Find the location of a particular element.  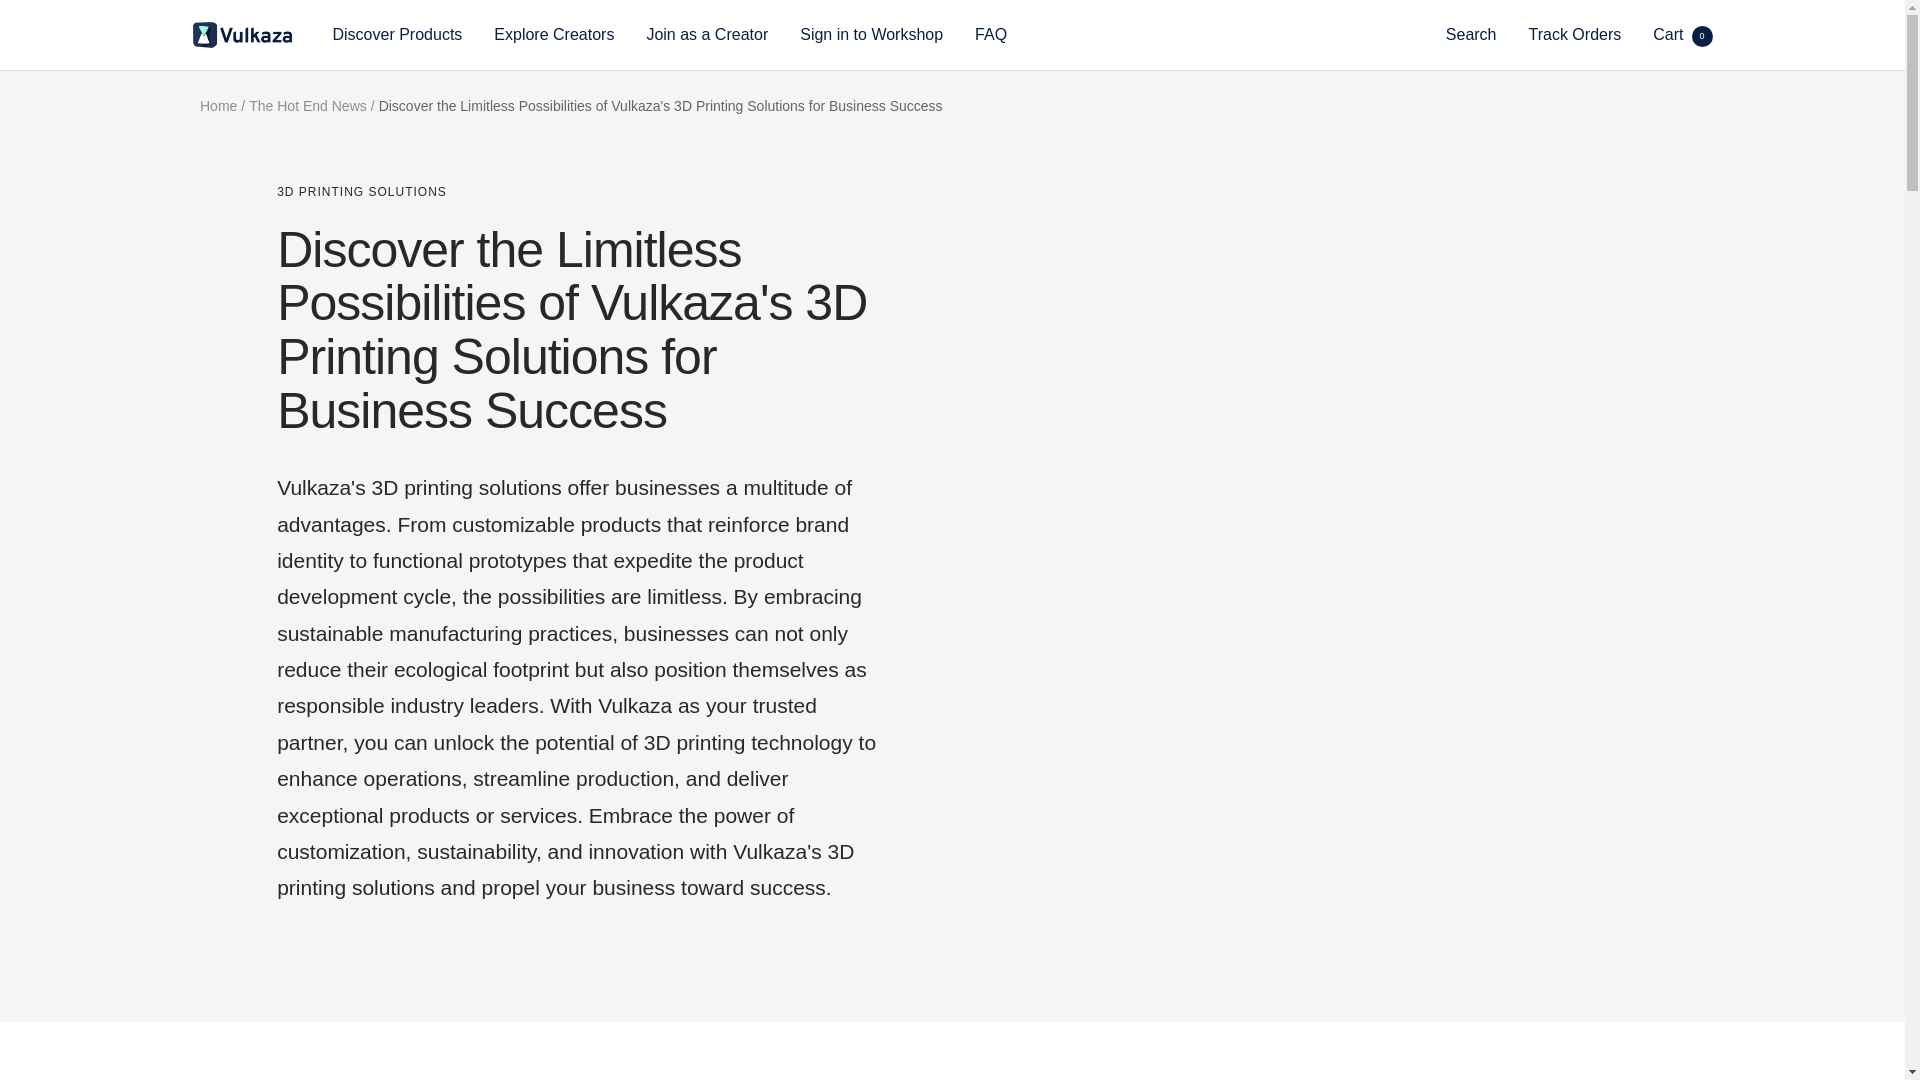

Track Orders is located at coordinates (1575, 34).